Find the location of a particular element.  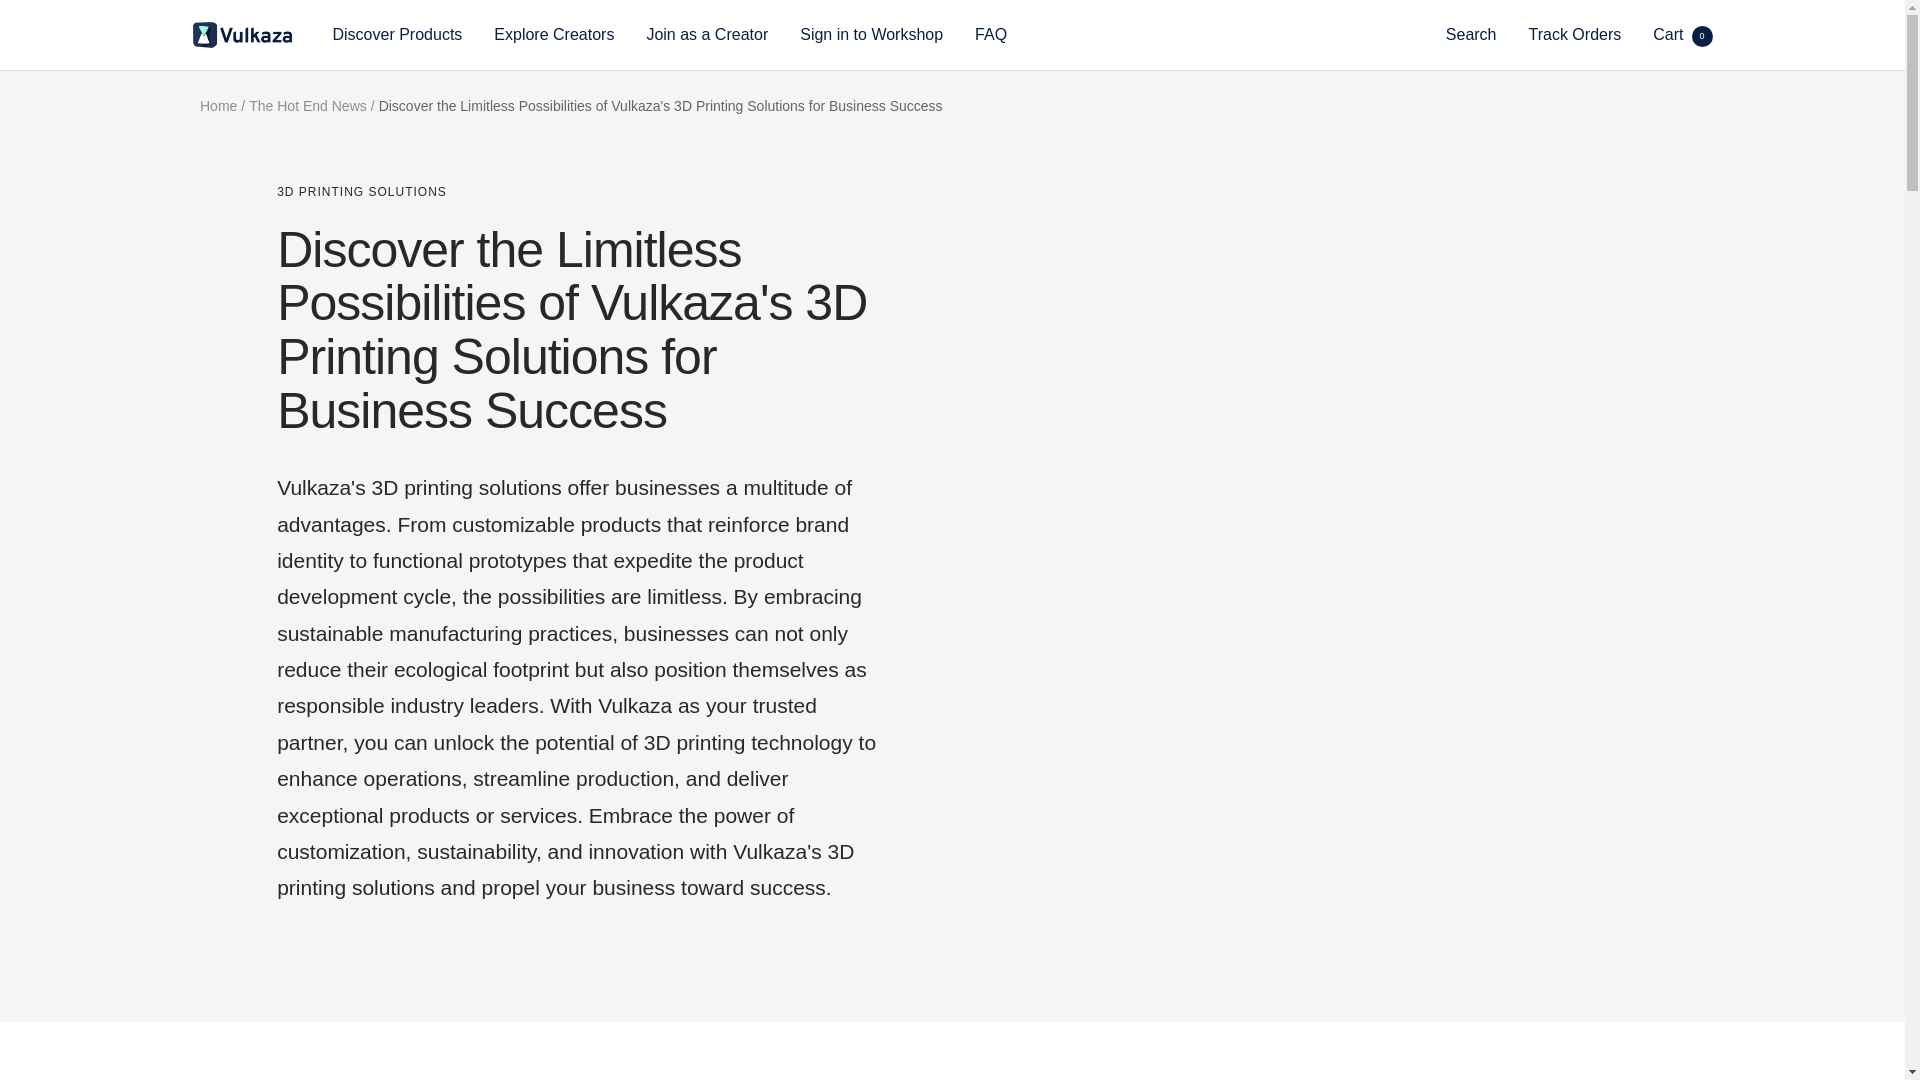

Track Orders is located at coordinates (1575, 34).